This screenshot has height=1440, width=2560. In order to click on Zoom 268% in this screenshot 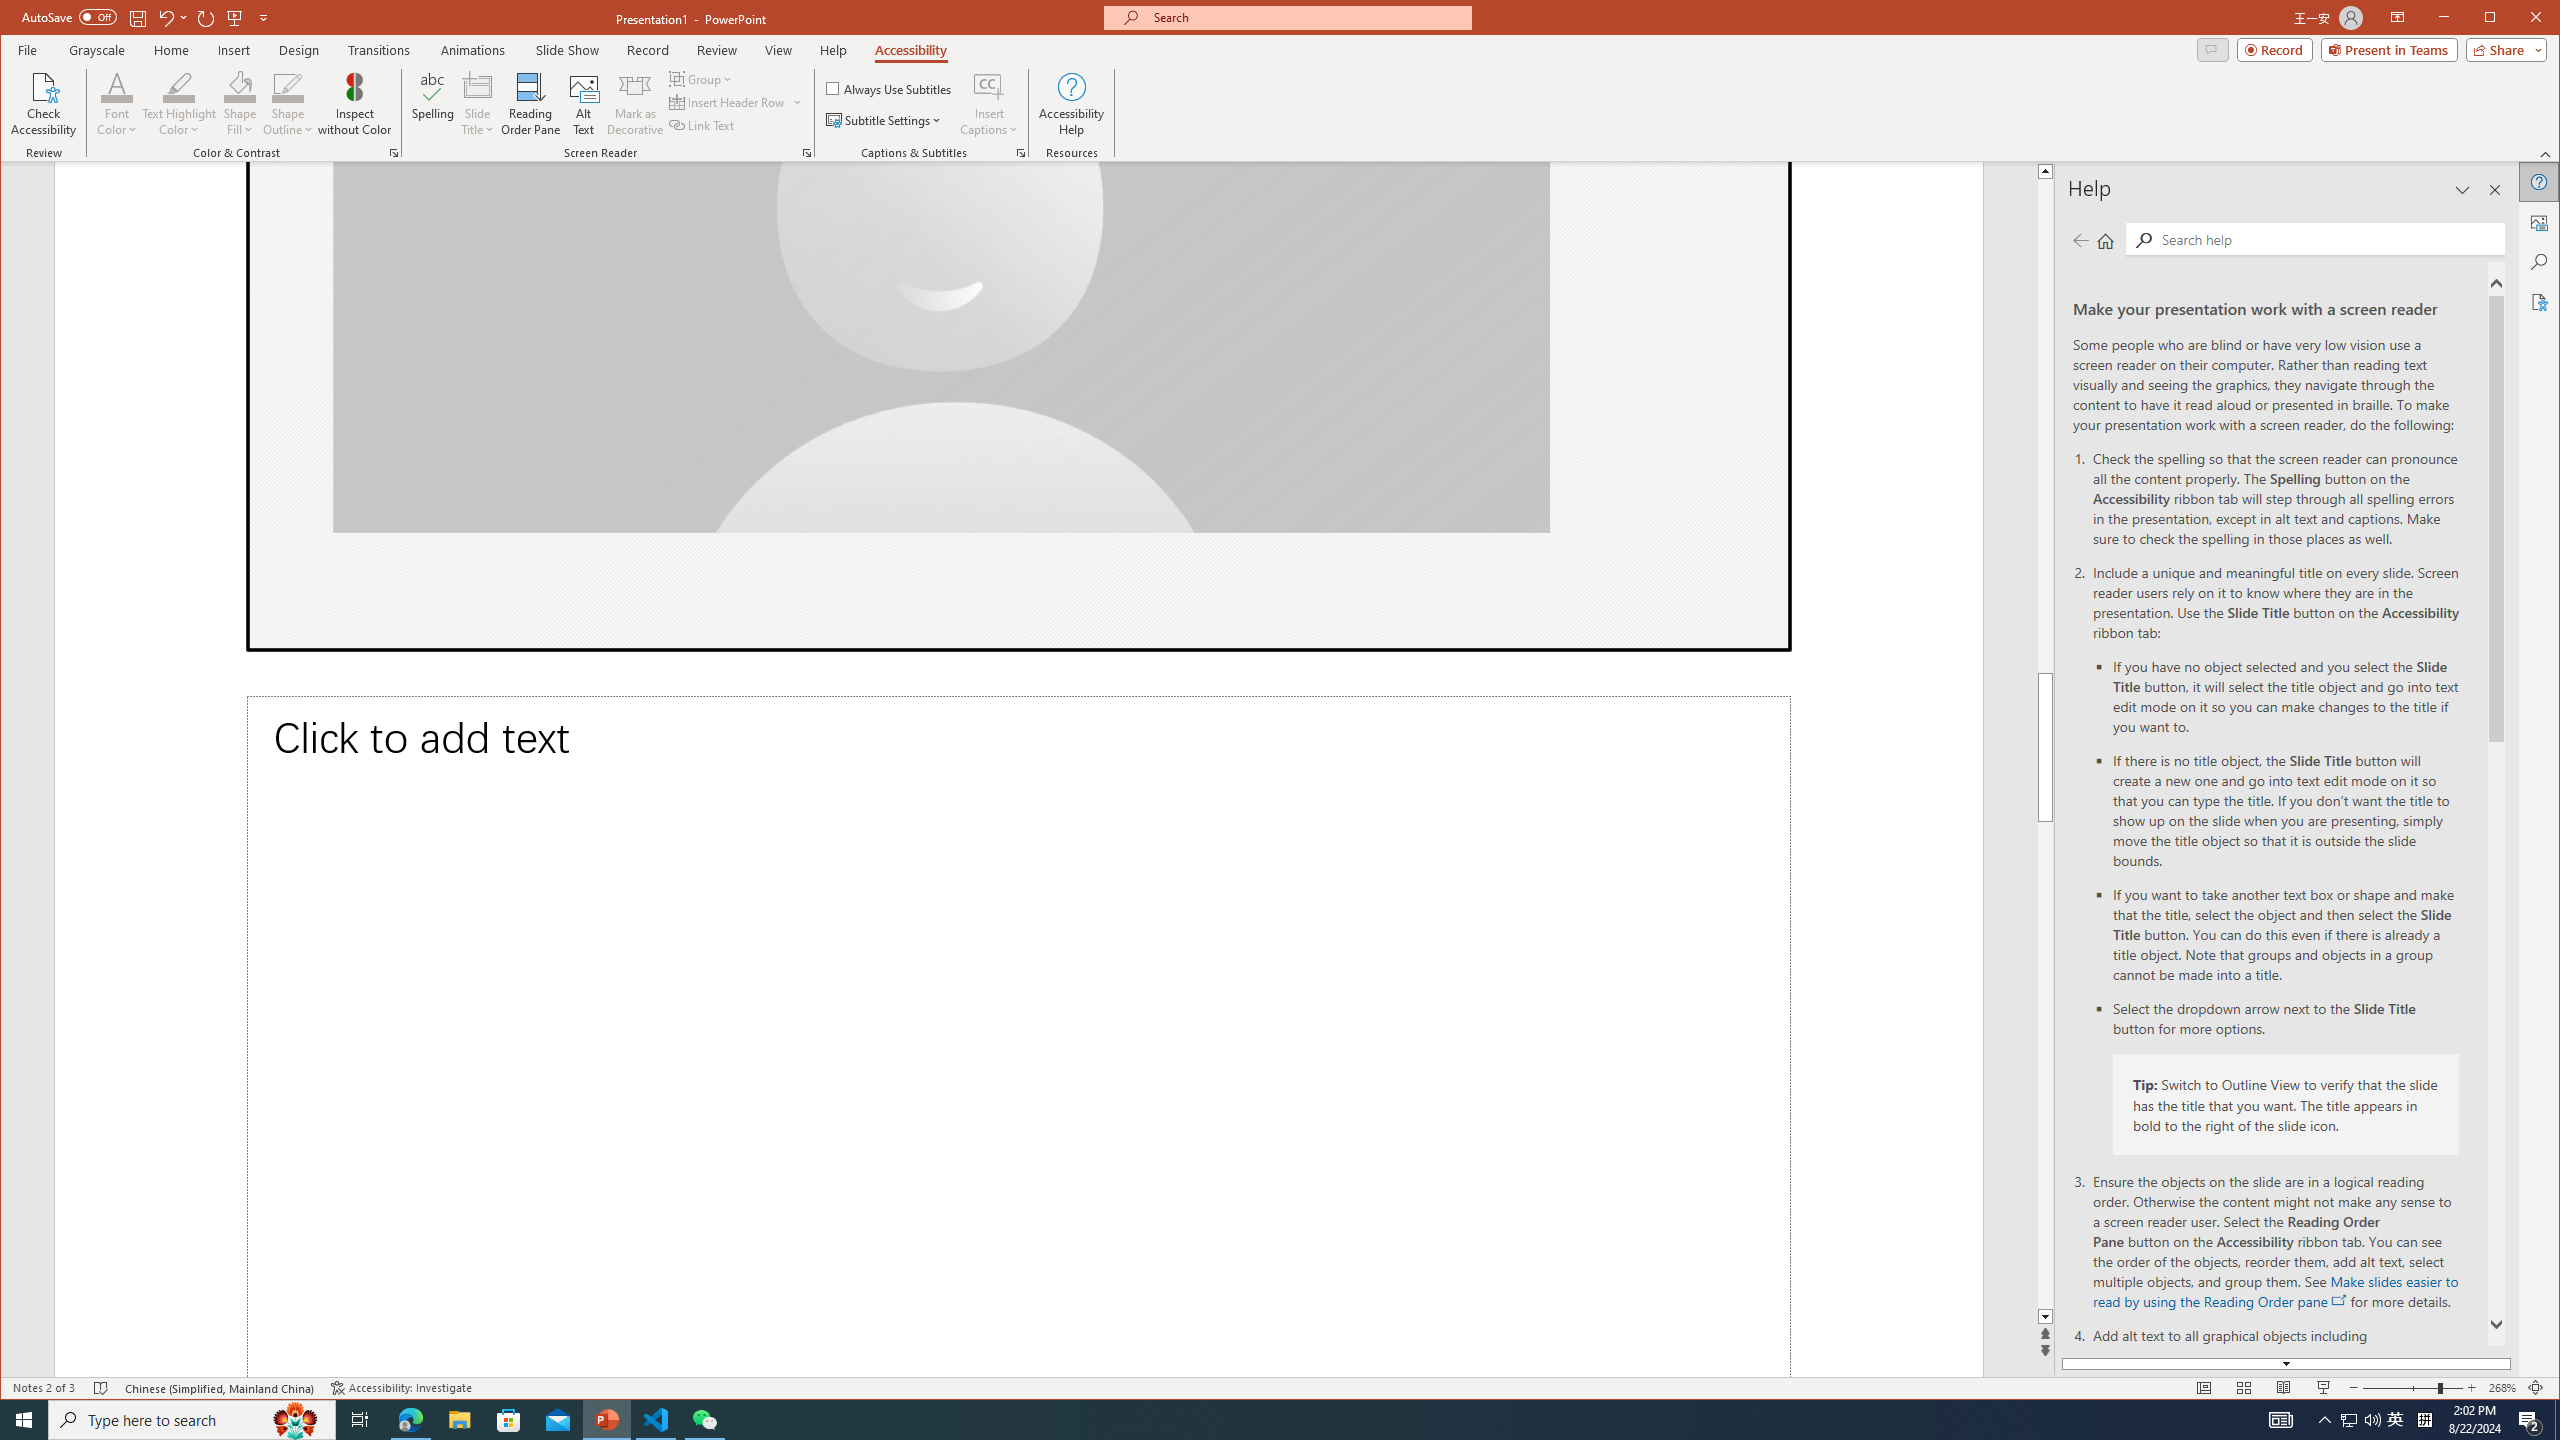, I will do `click(2502, 1388)`.